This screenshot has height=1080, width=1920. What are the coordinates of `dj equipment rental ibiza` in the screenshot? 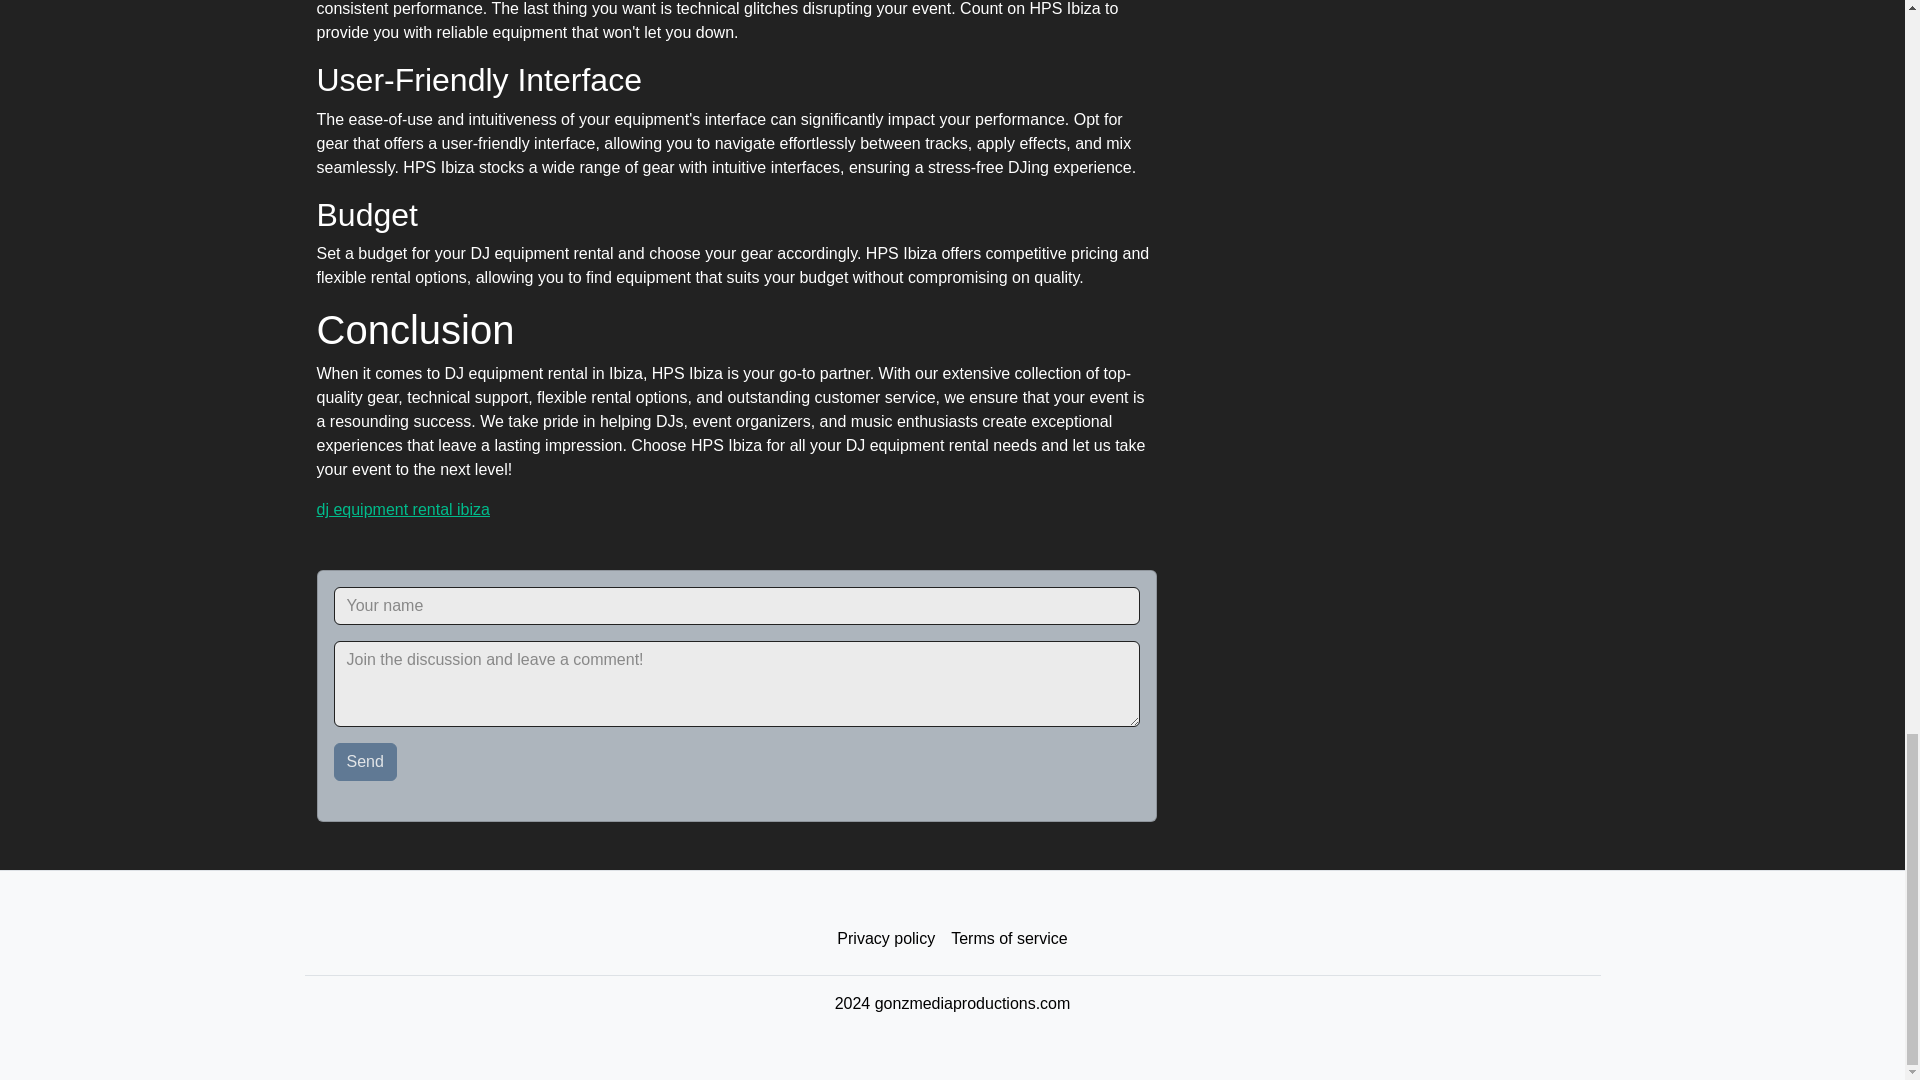 It's located at (402, 510).